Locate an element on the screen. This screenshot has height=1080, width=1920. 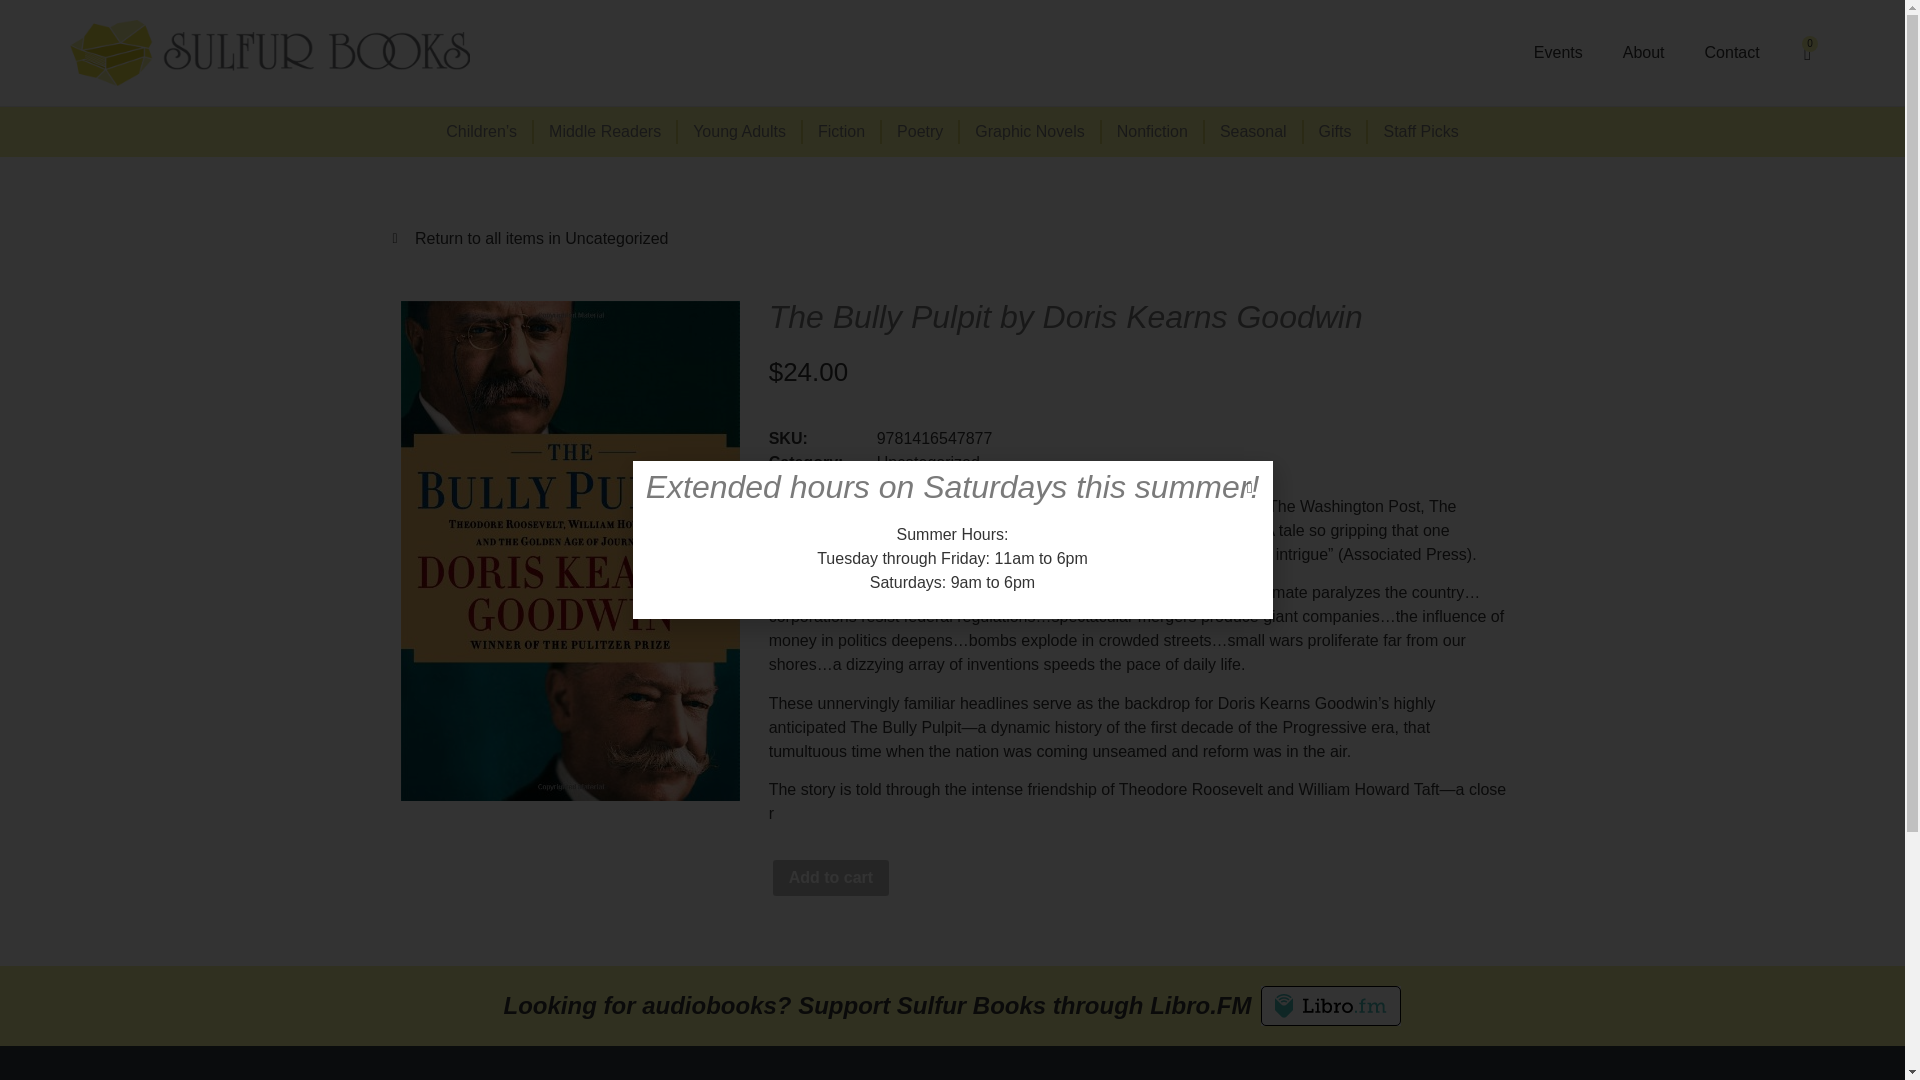
Seasonal is located at coordinates (1254, 131).